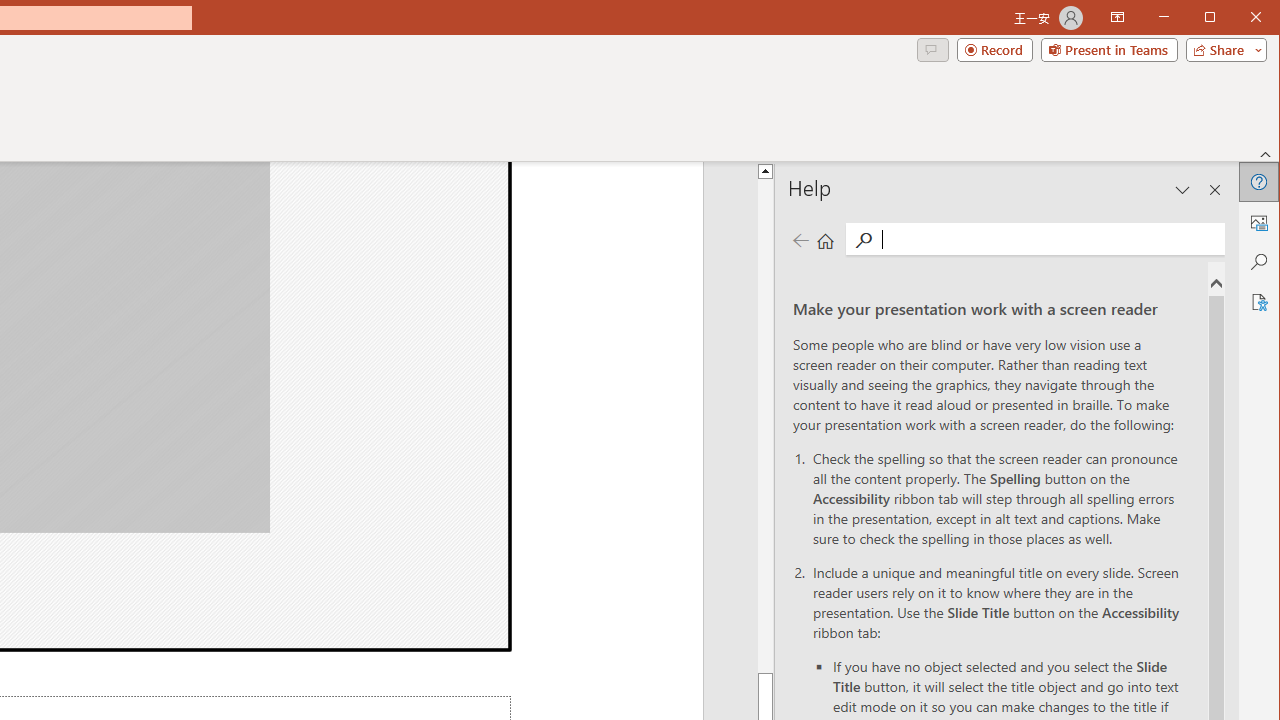 The height and width of the screenshot is (720, 1280). Describe the element at coordinates (1258, 222) in the screenshot. I see `Alt Text` at that location.